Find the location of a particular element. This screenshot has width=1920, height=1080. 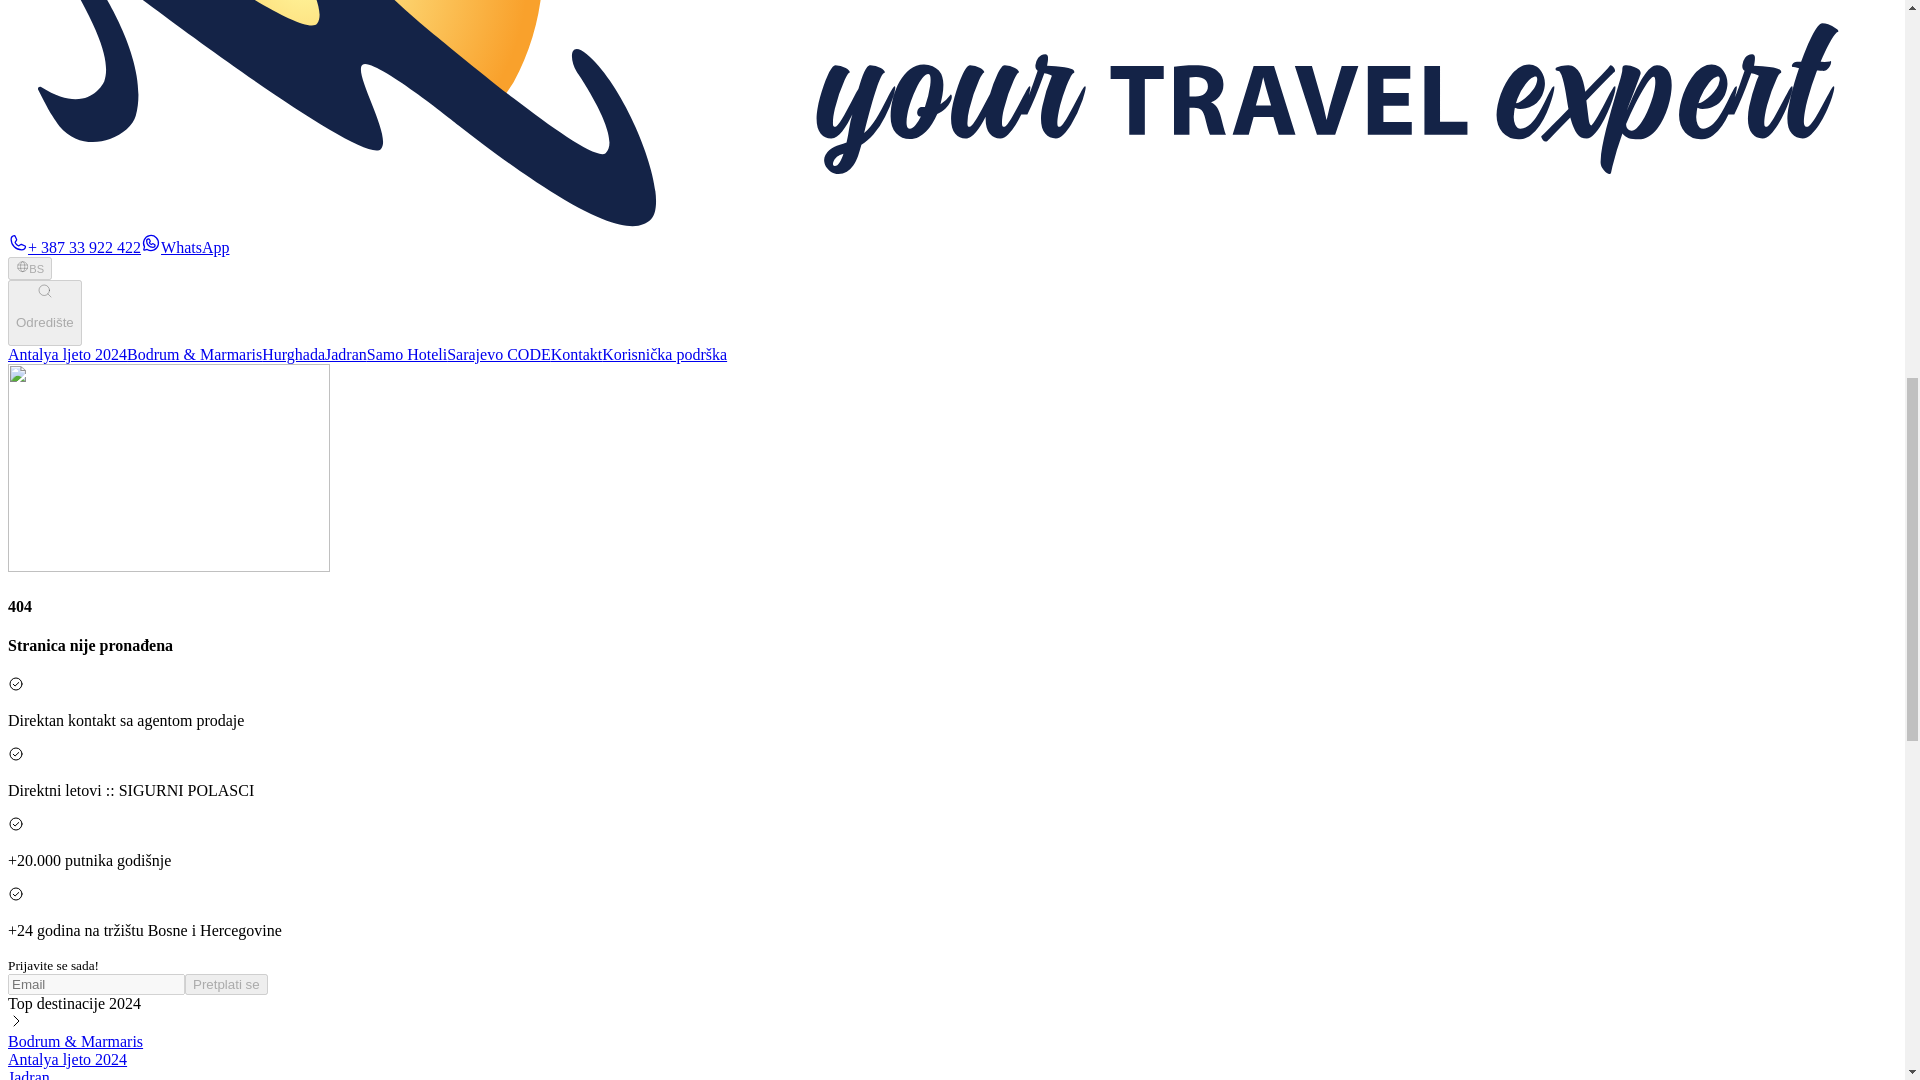

Pretplati se is located at coordinates (226, 984).